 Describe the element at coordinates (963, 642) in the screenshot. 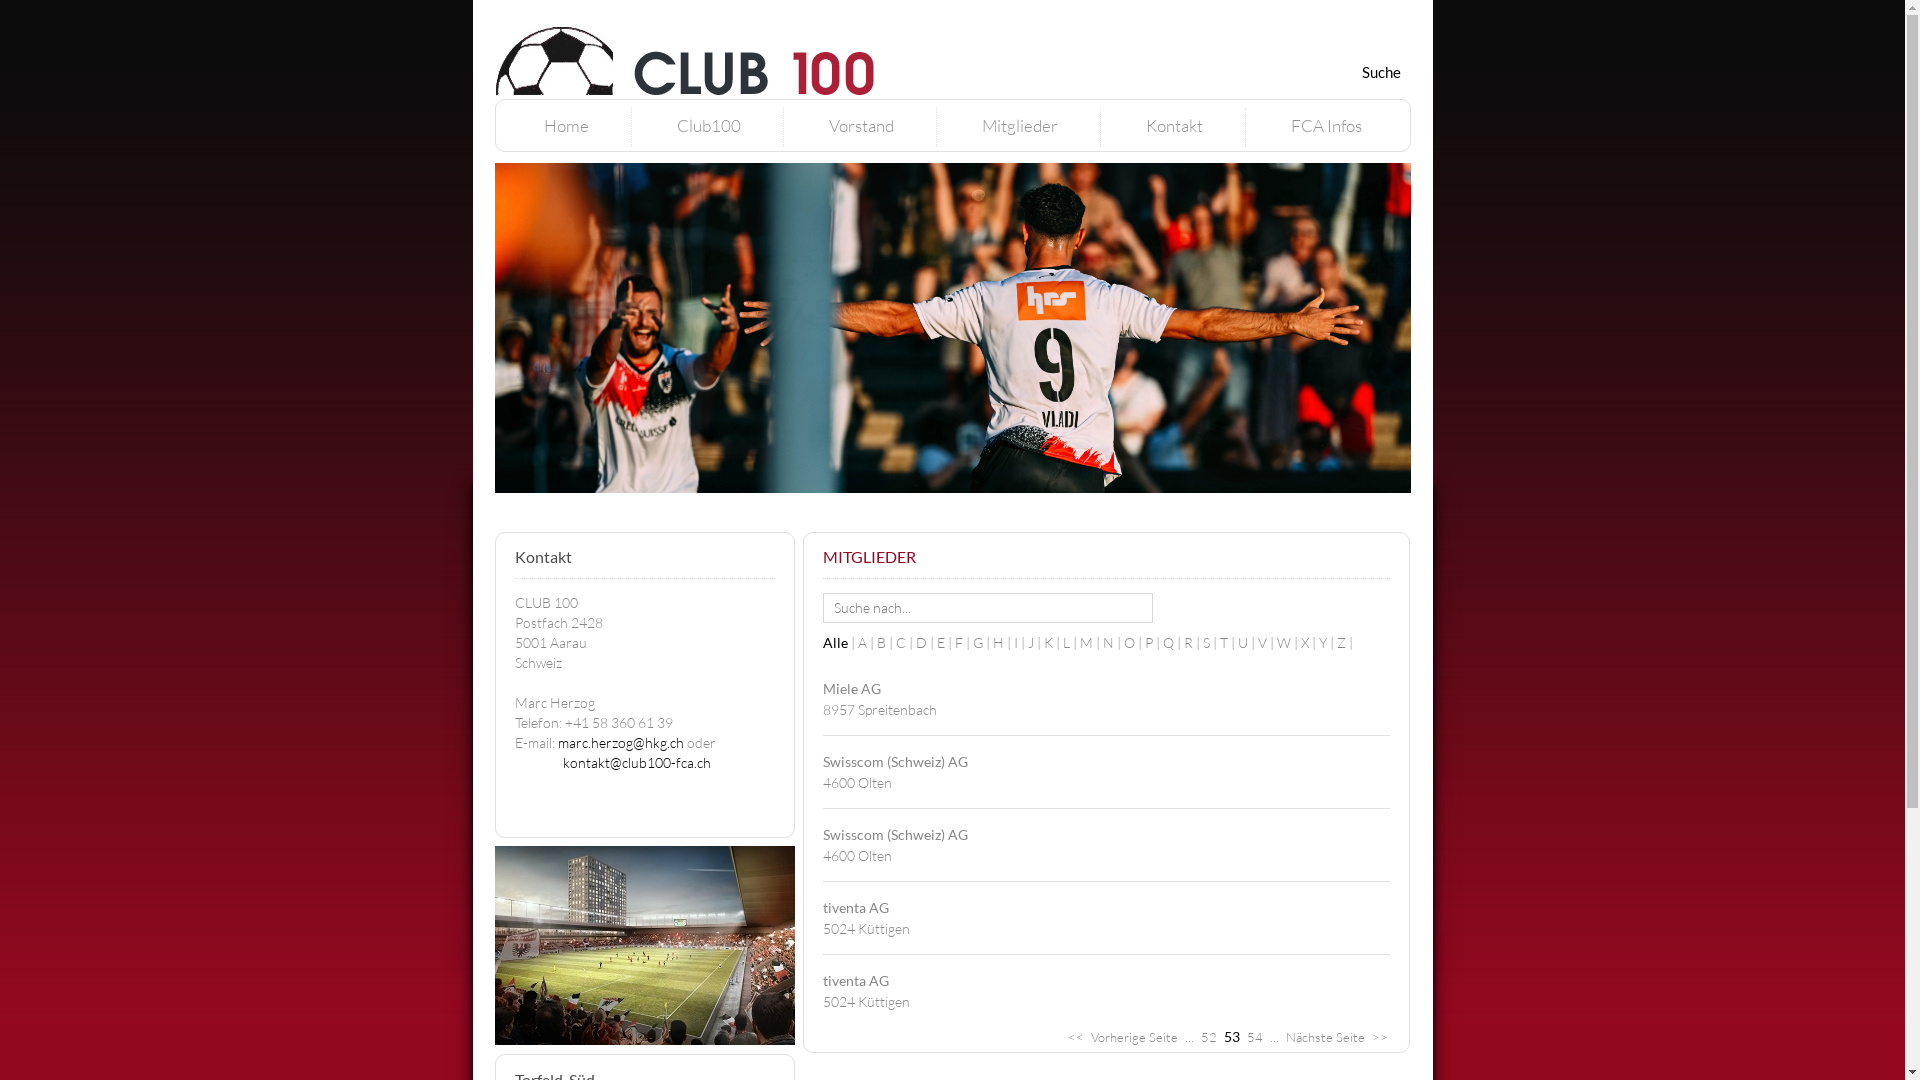

I see `F` at that location.